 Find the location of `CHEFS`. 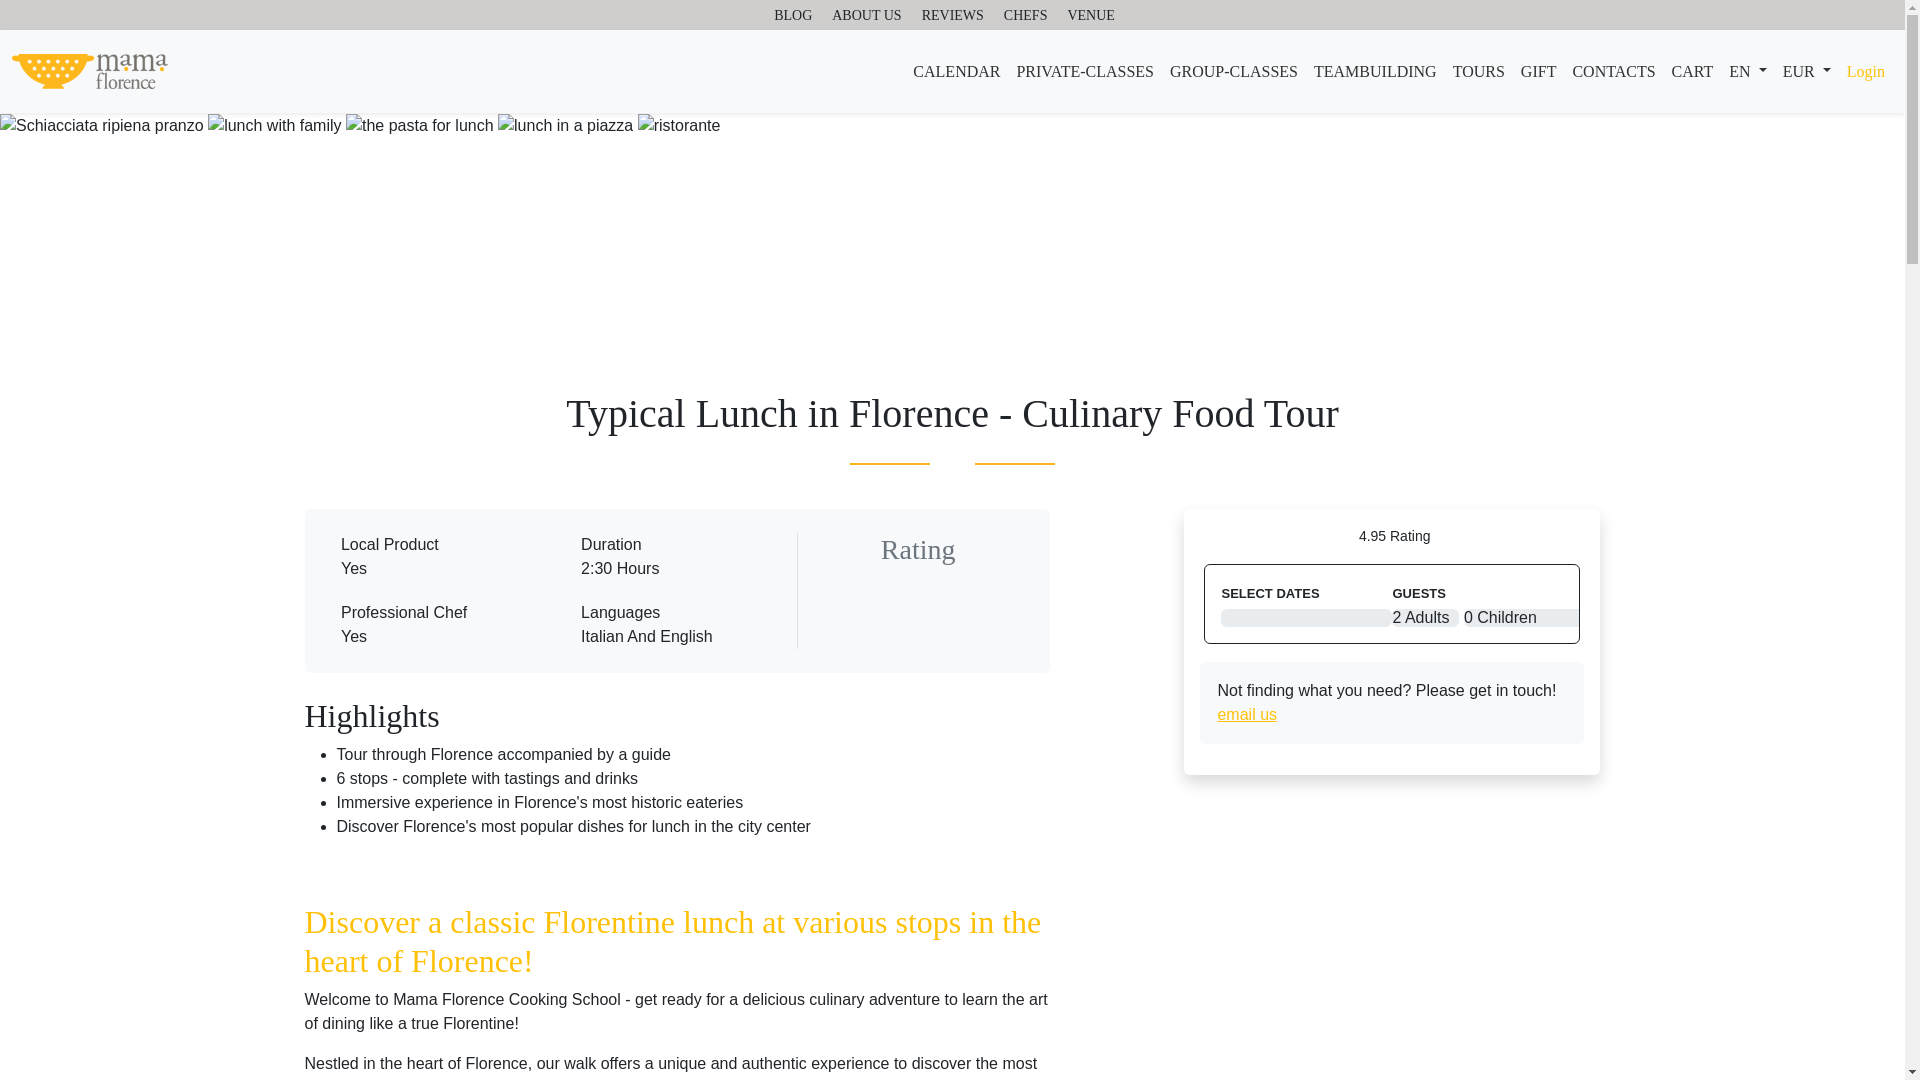

CHEFS is located at coordinates (1026, 16).